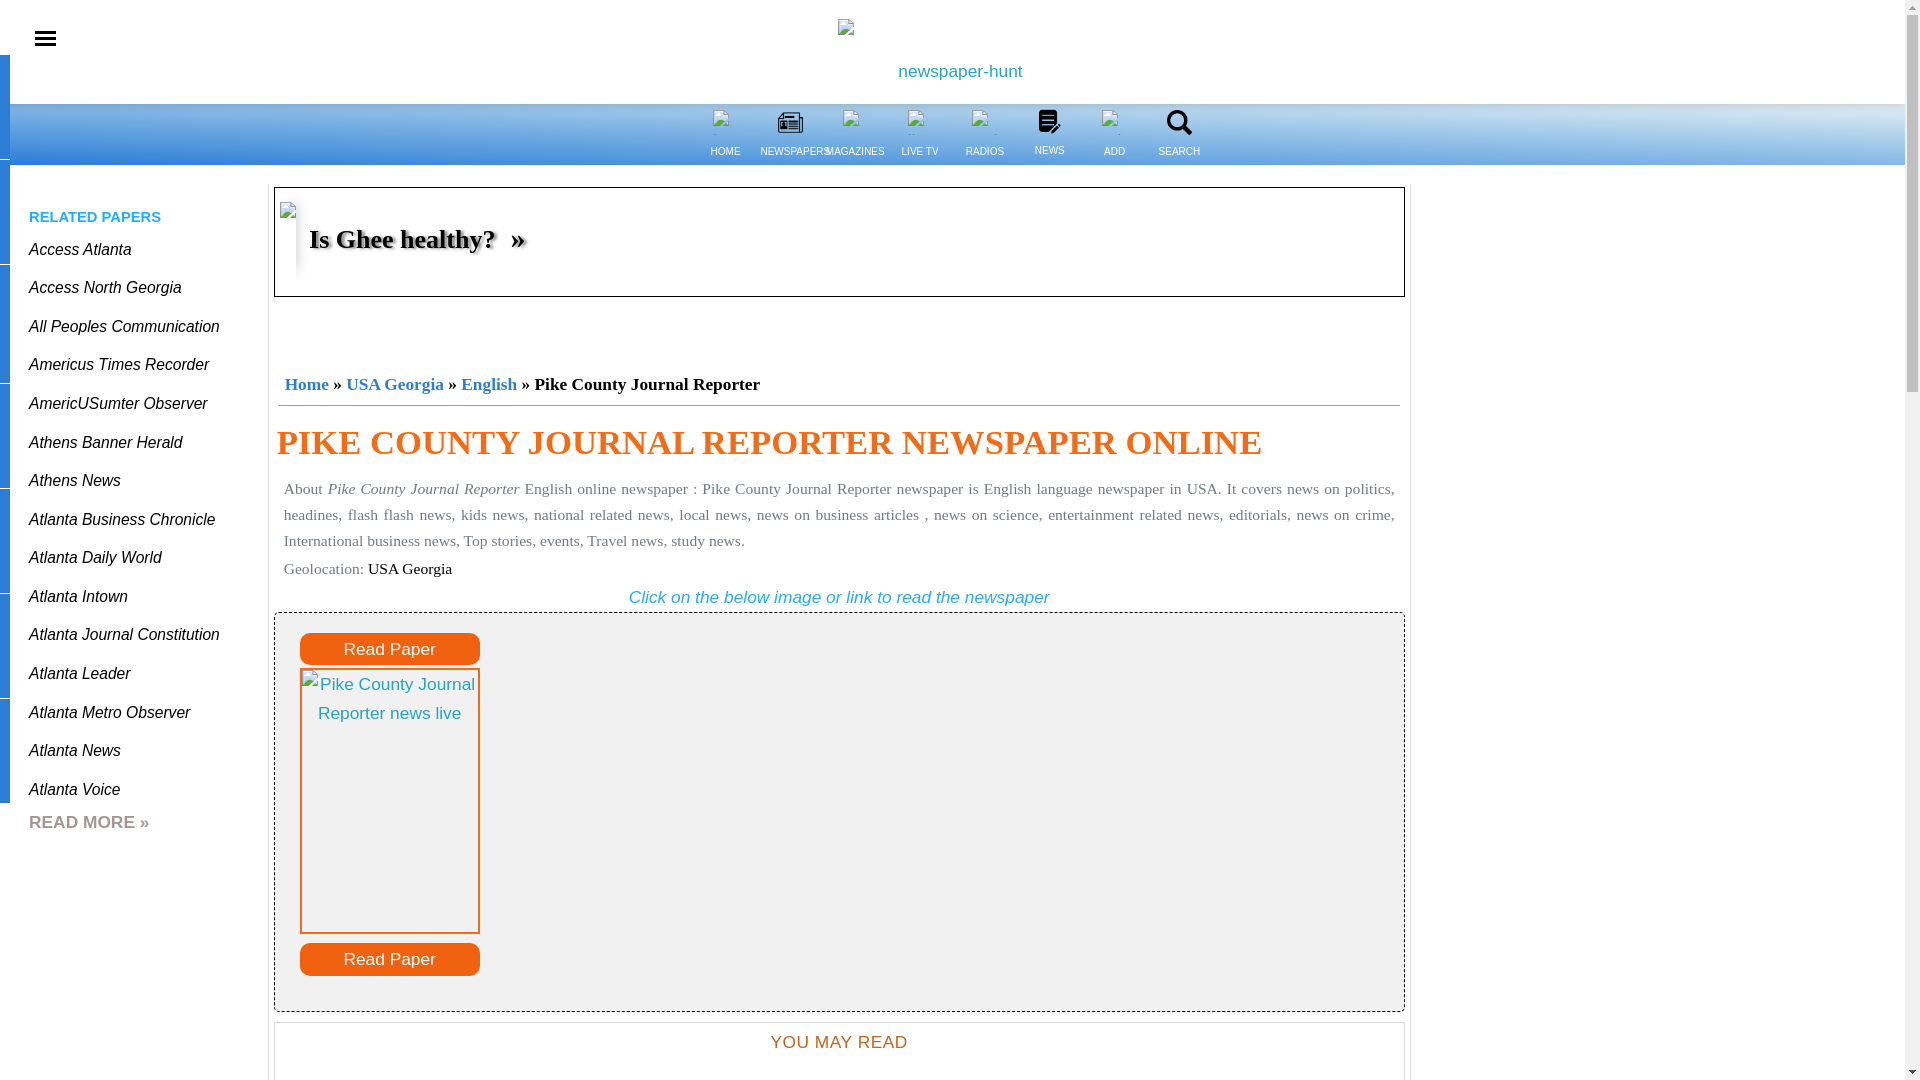  Describe the element at coordinates (79, 673) in the screenshot. I see `Atlanta Leader` at that location.